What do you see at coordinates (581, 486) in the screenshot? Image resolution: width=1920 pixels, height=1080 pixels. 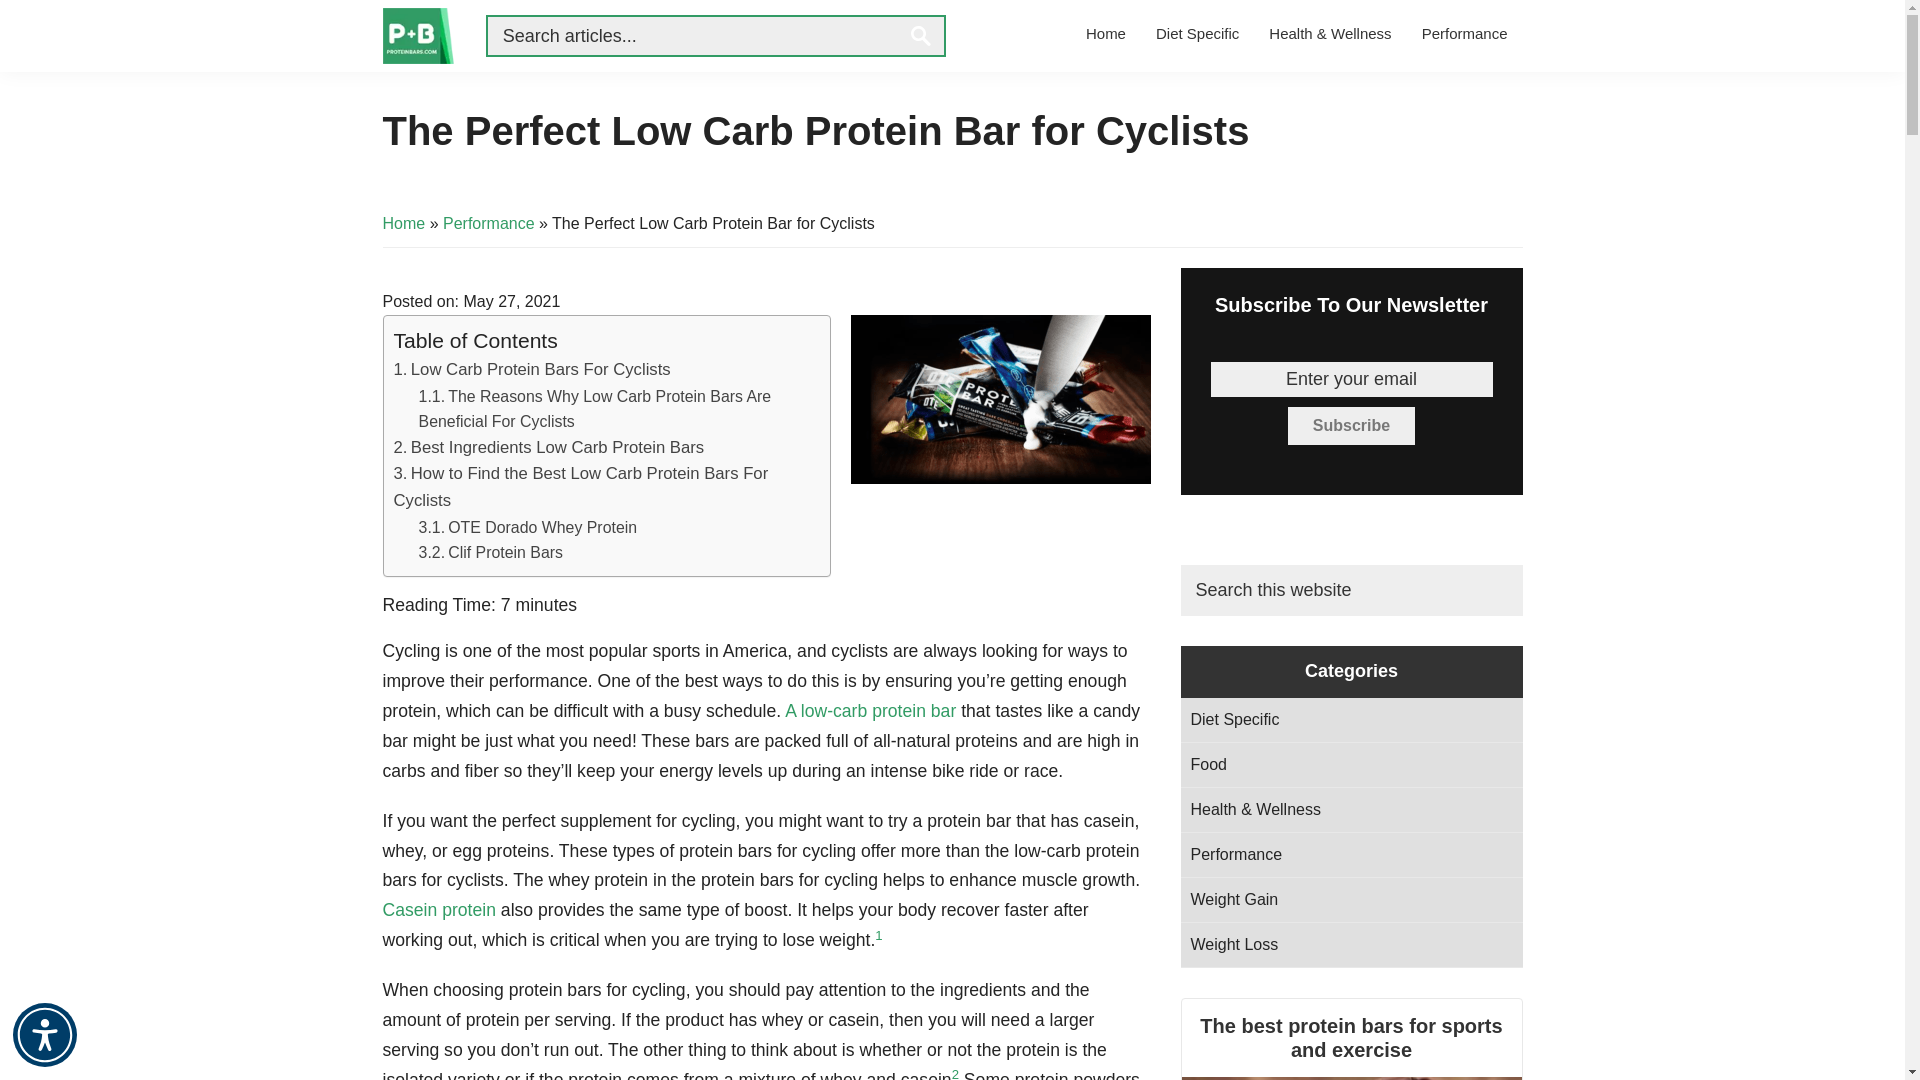 I see `How to Find the Best Low Carb Protein Bars For Cyclists` at bounding box center [581, 486].